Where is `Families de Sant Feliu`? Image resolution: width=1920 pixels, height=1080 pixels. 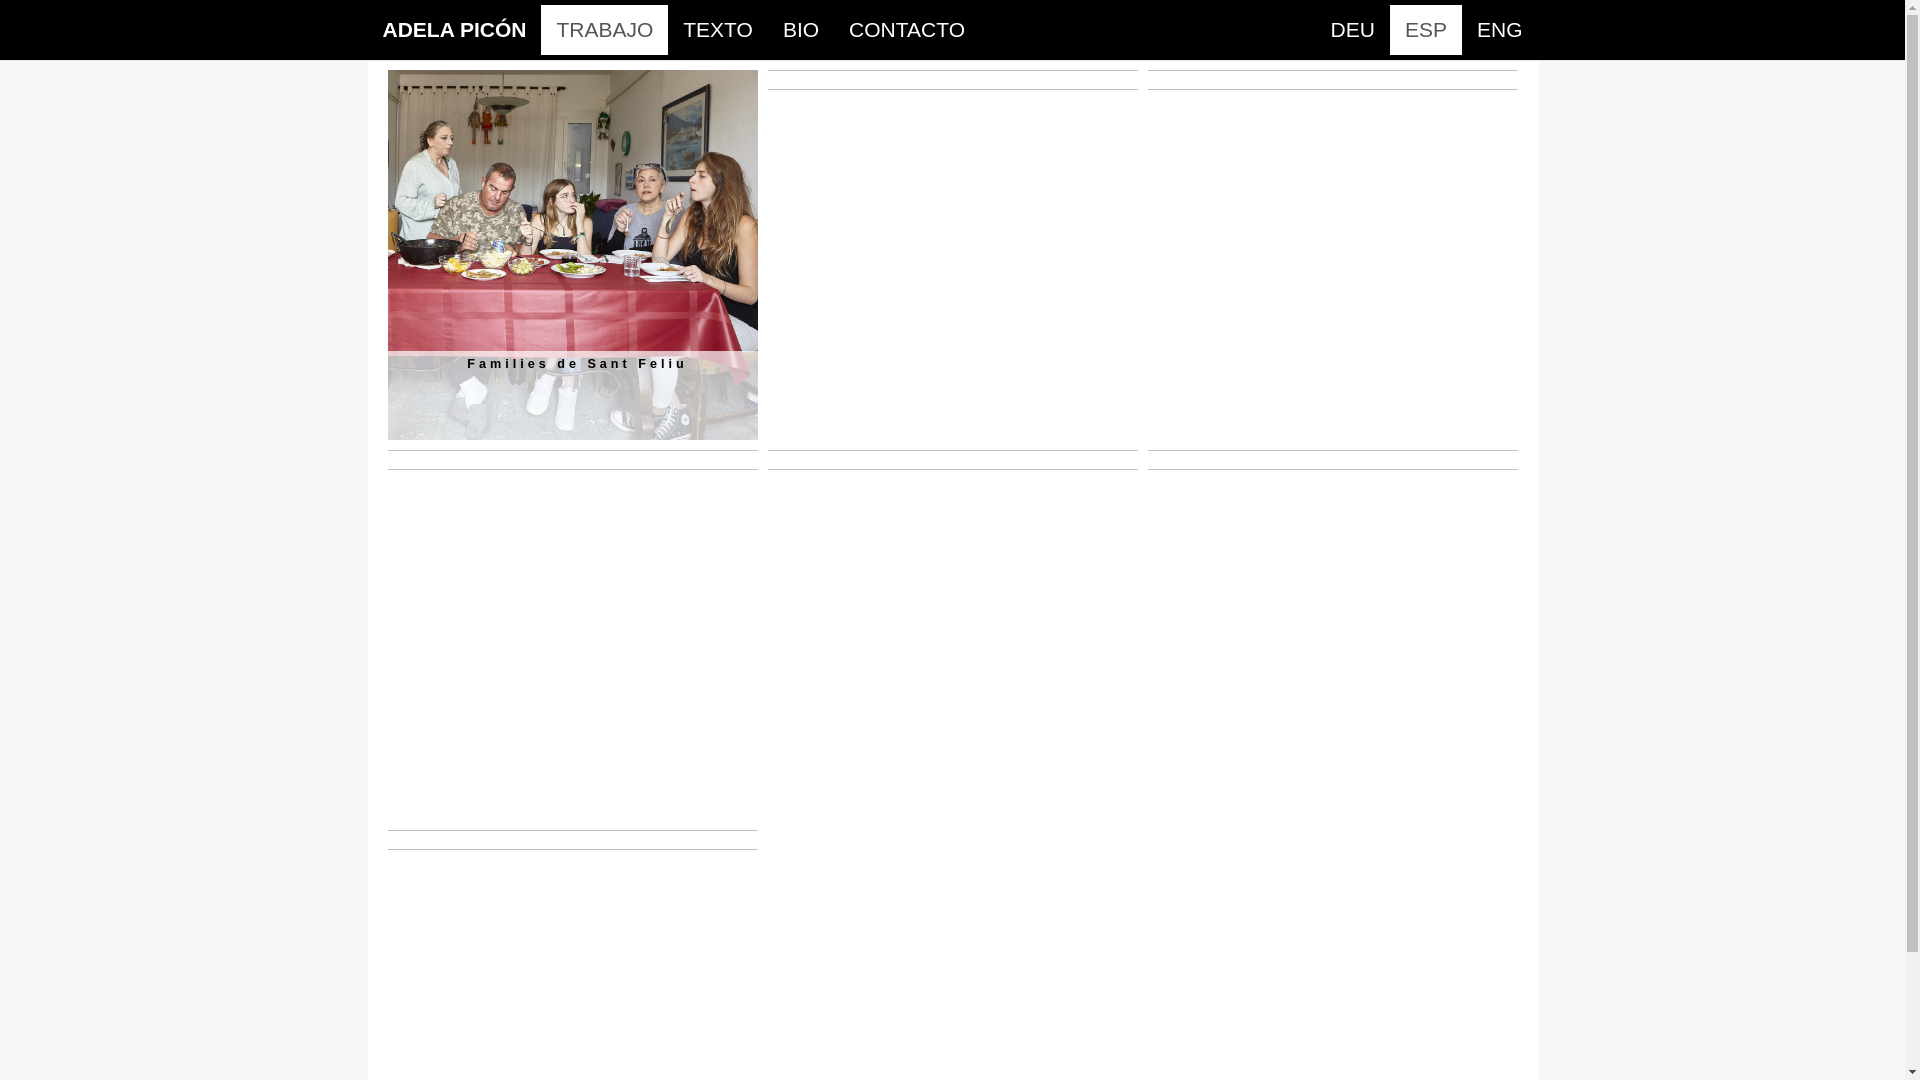 Families de Sant Feliu is located at coordinates (573, 255).